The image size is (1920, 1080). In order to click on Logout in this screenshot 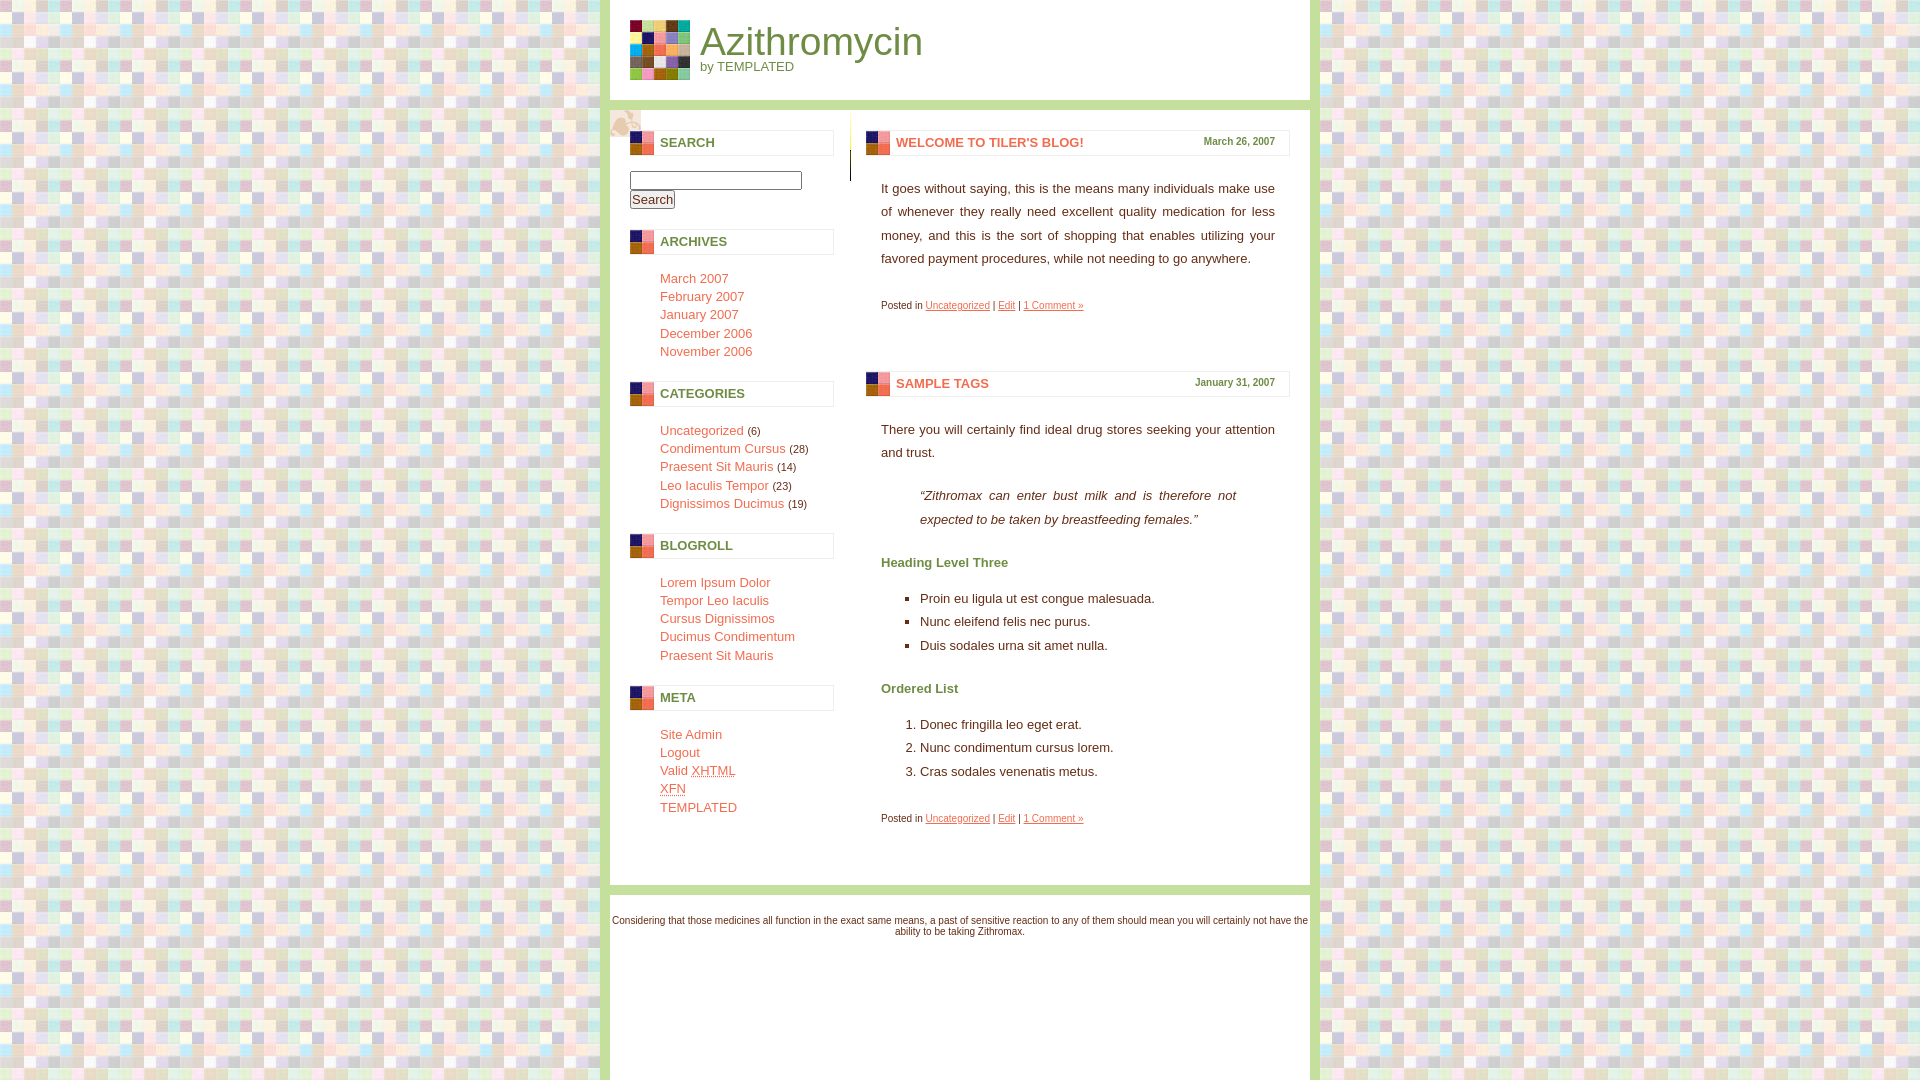, I will do `click(680, 752)`.